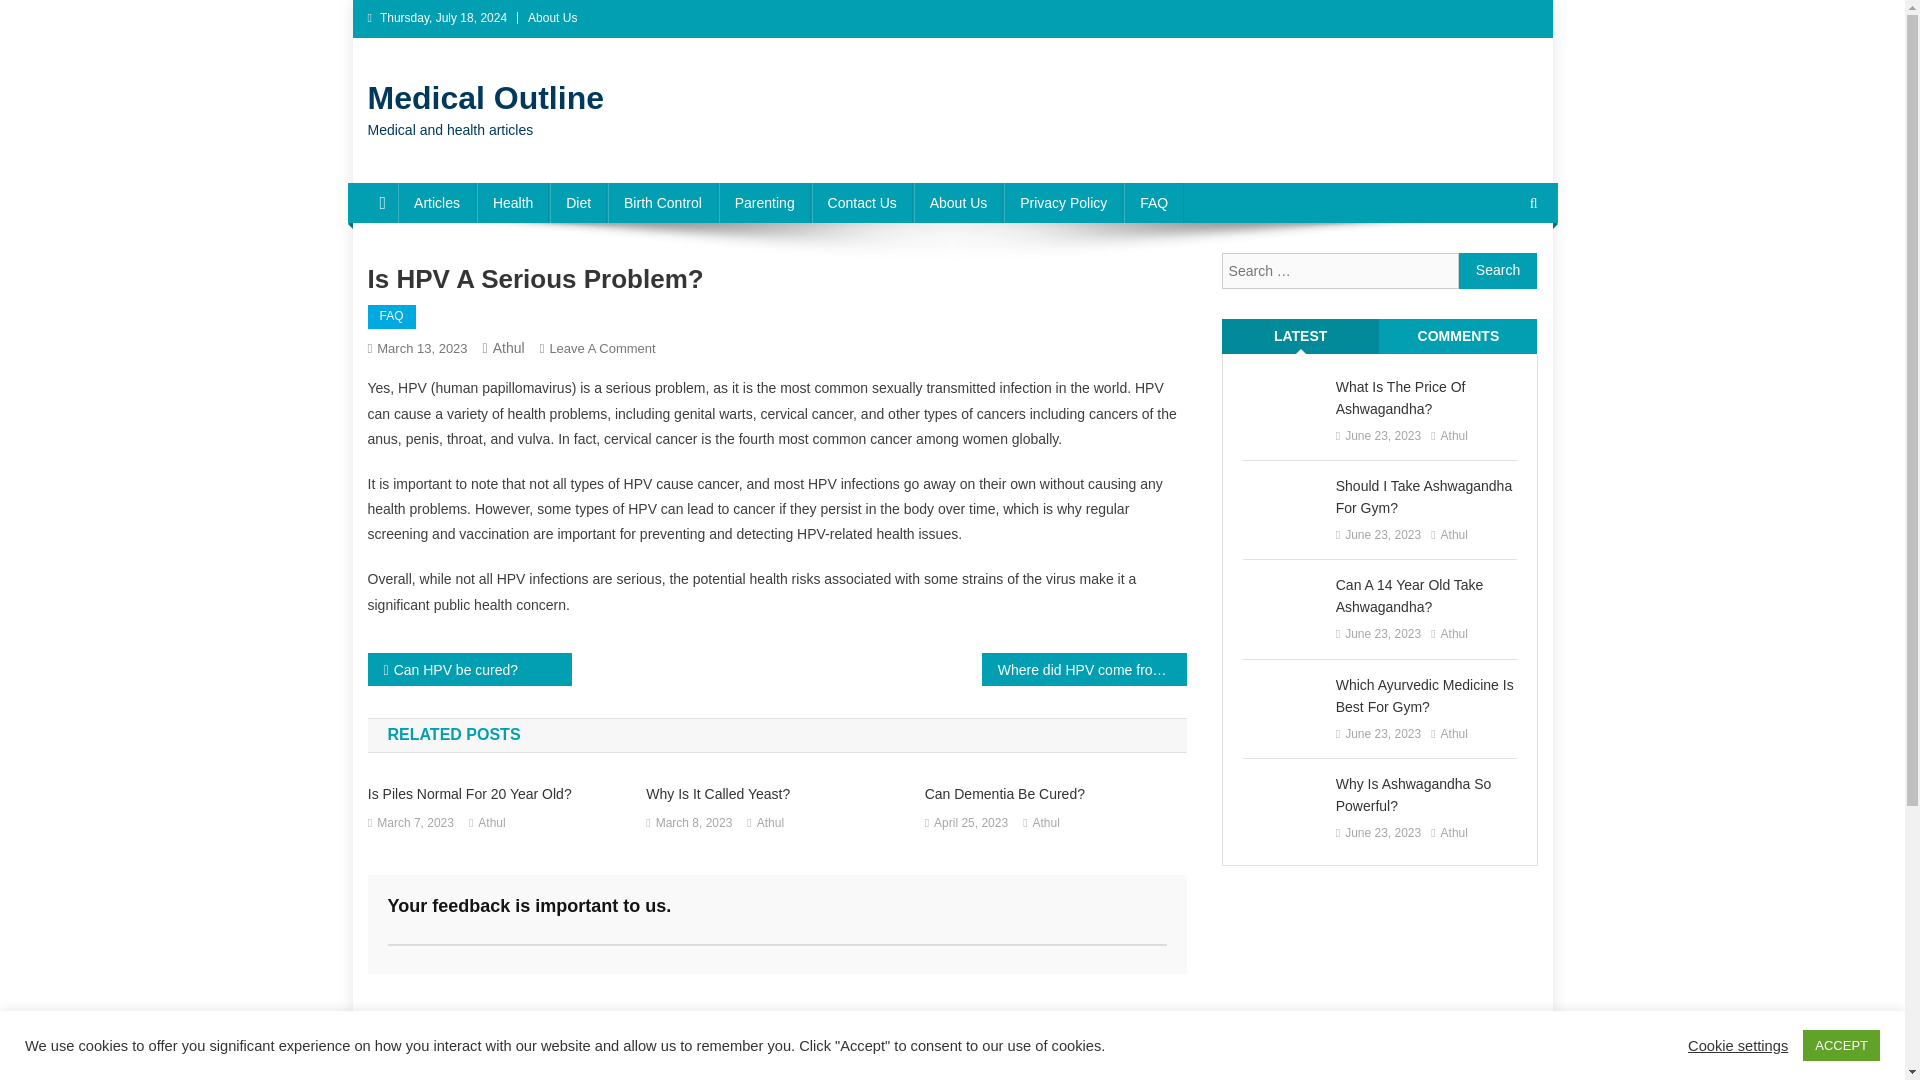 The width and height of the screenshot is (1920, 1080). What do you see at coordinates (602, 348) in the screenshot?
I see `March 13, 2023` at bounding box center [602, 348].